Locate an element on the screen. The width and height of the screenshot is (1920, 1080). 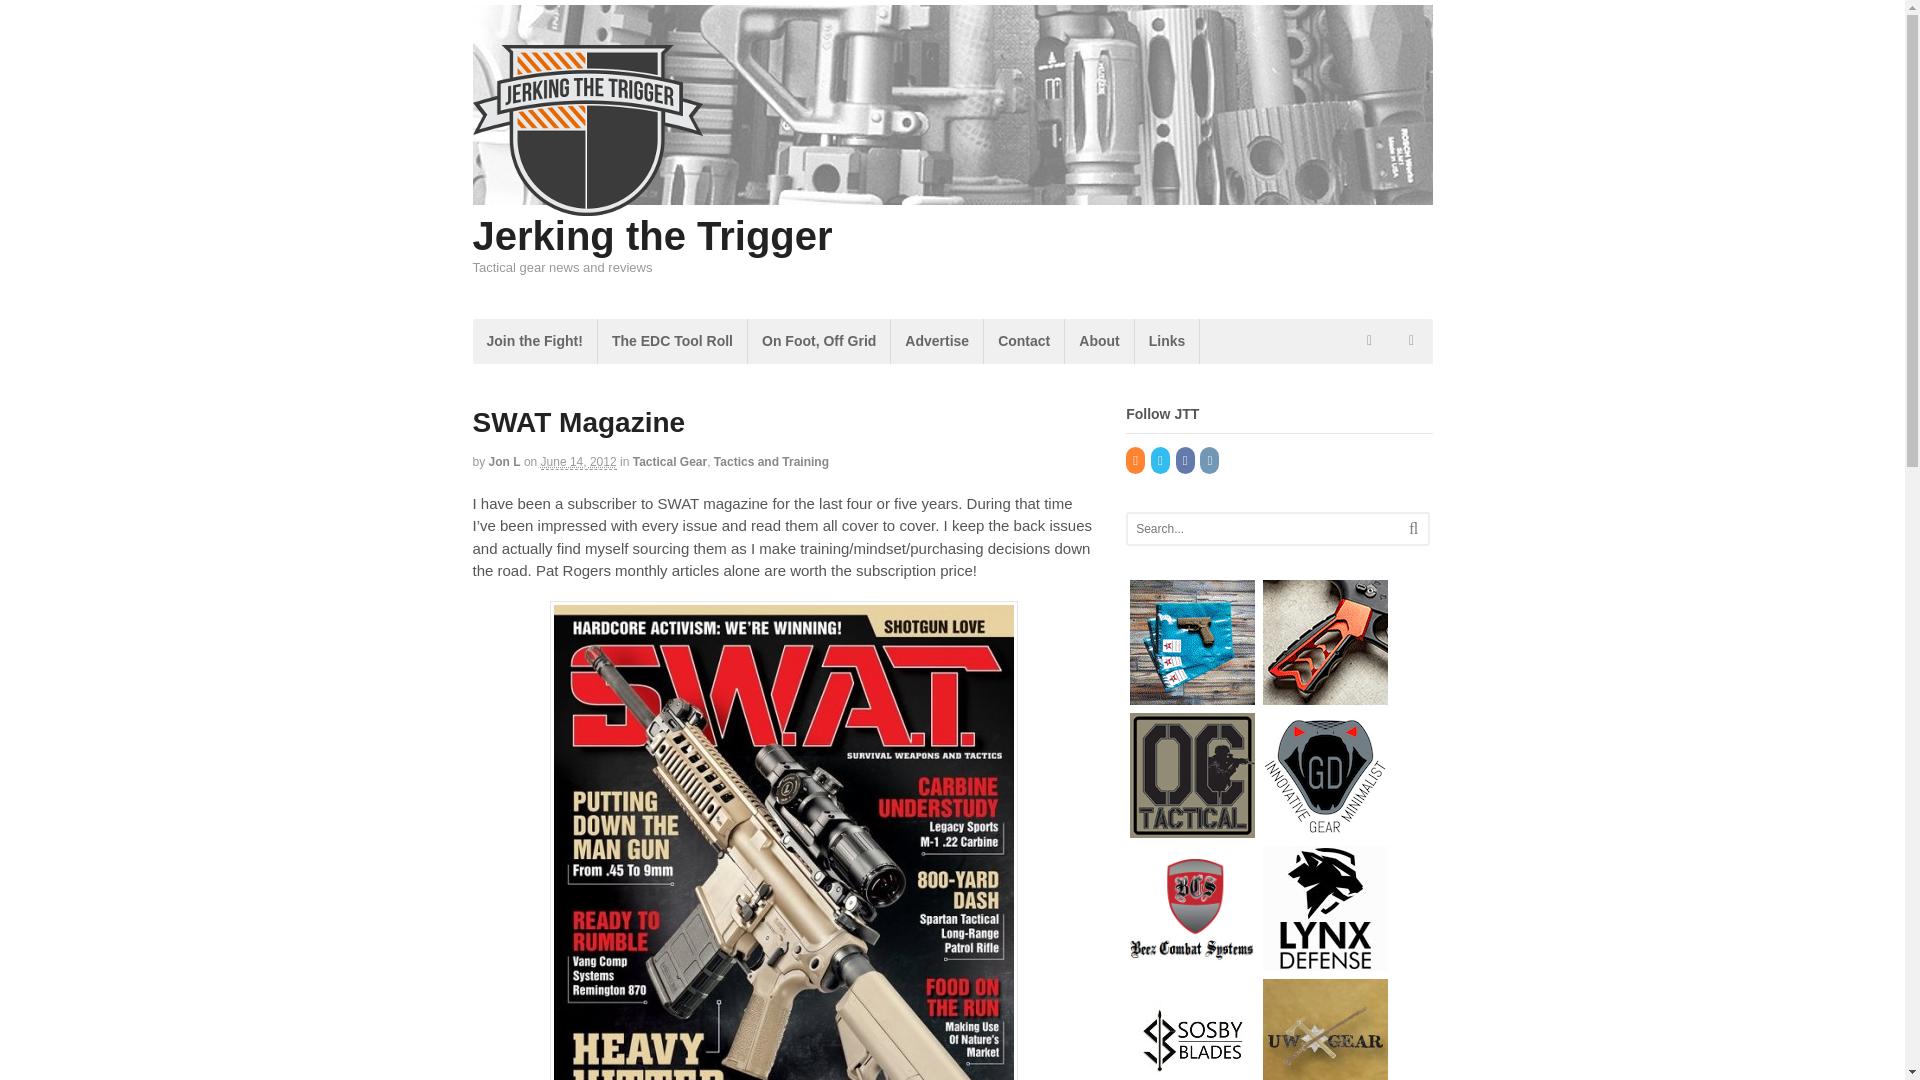
Tactical Gear is located at coordinates (670, 461).